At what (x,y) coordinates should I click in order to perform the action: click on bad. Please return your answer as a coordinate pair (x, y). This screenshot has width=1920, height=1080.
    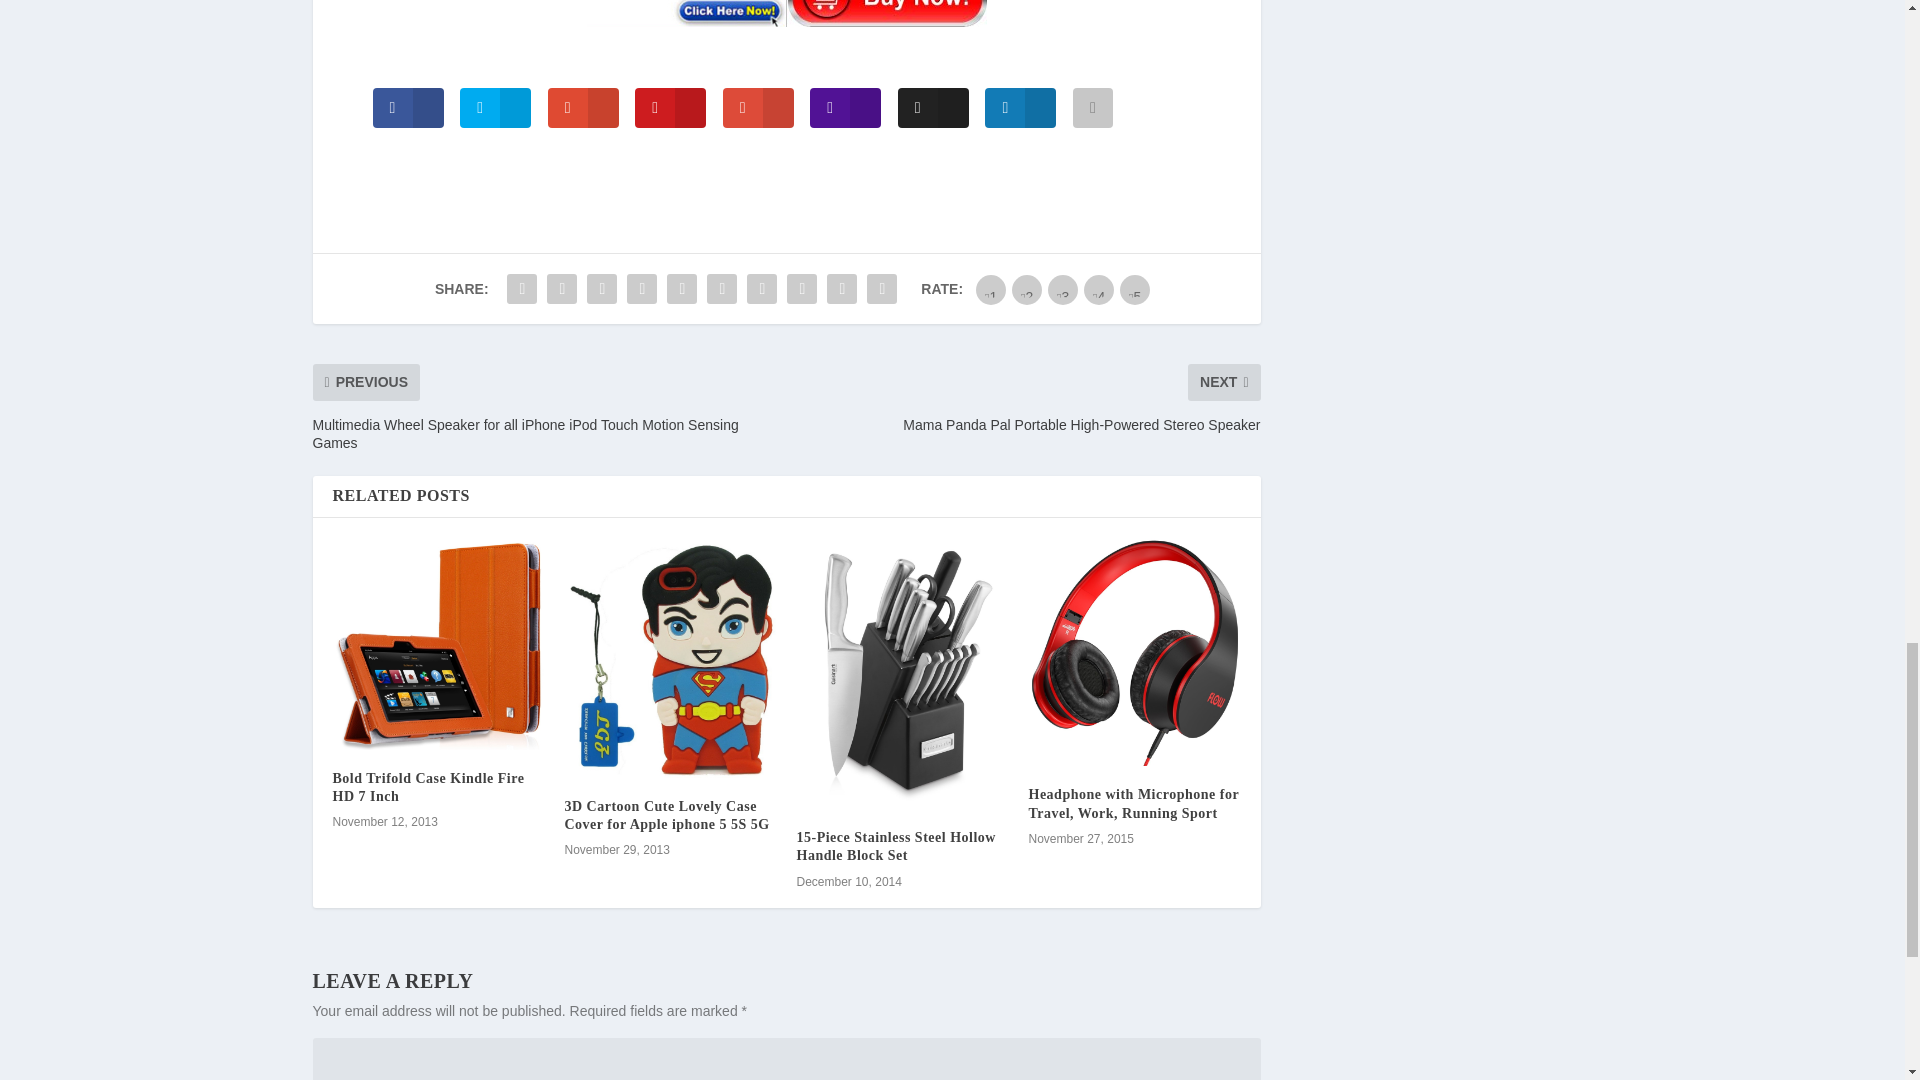
    Looking at the image, I should click on (990, 290).